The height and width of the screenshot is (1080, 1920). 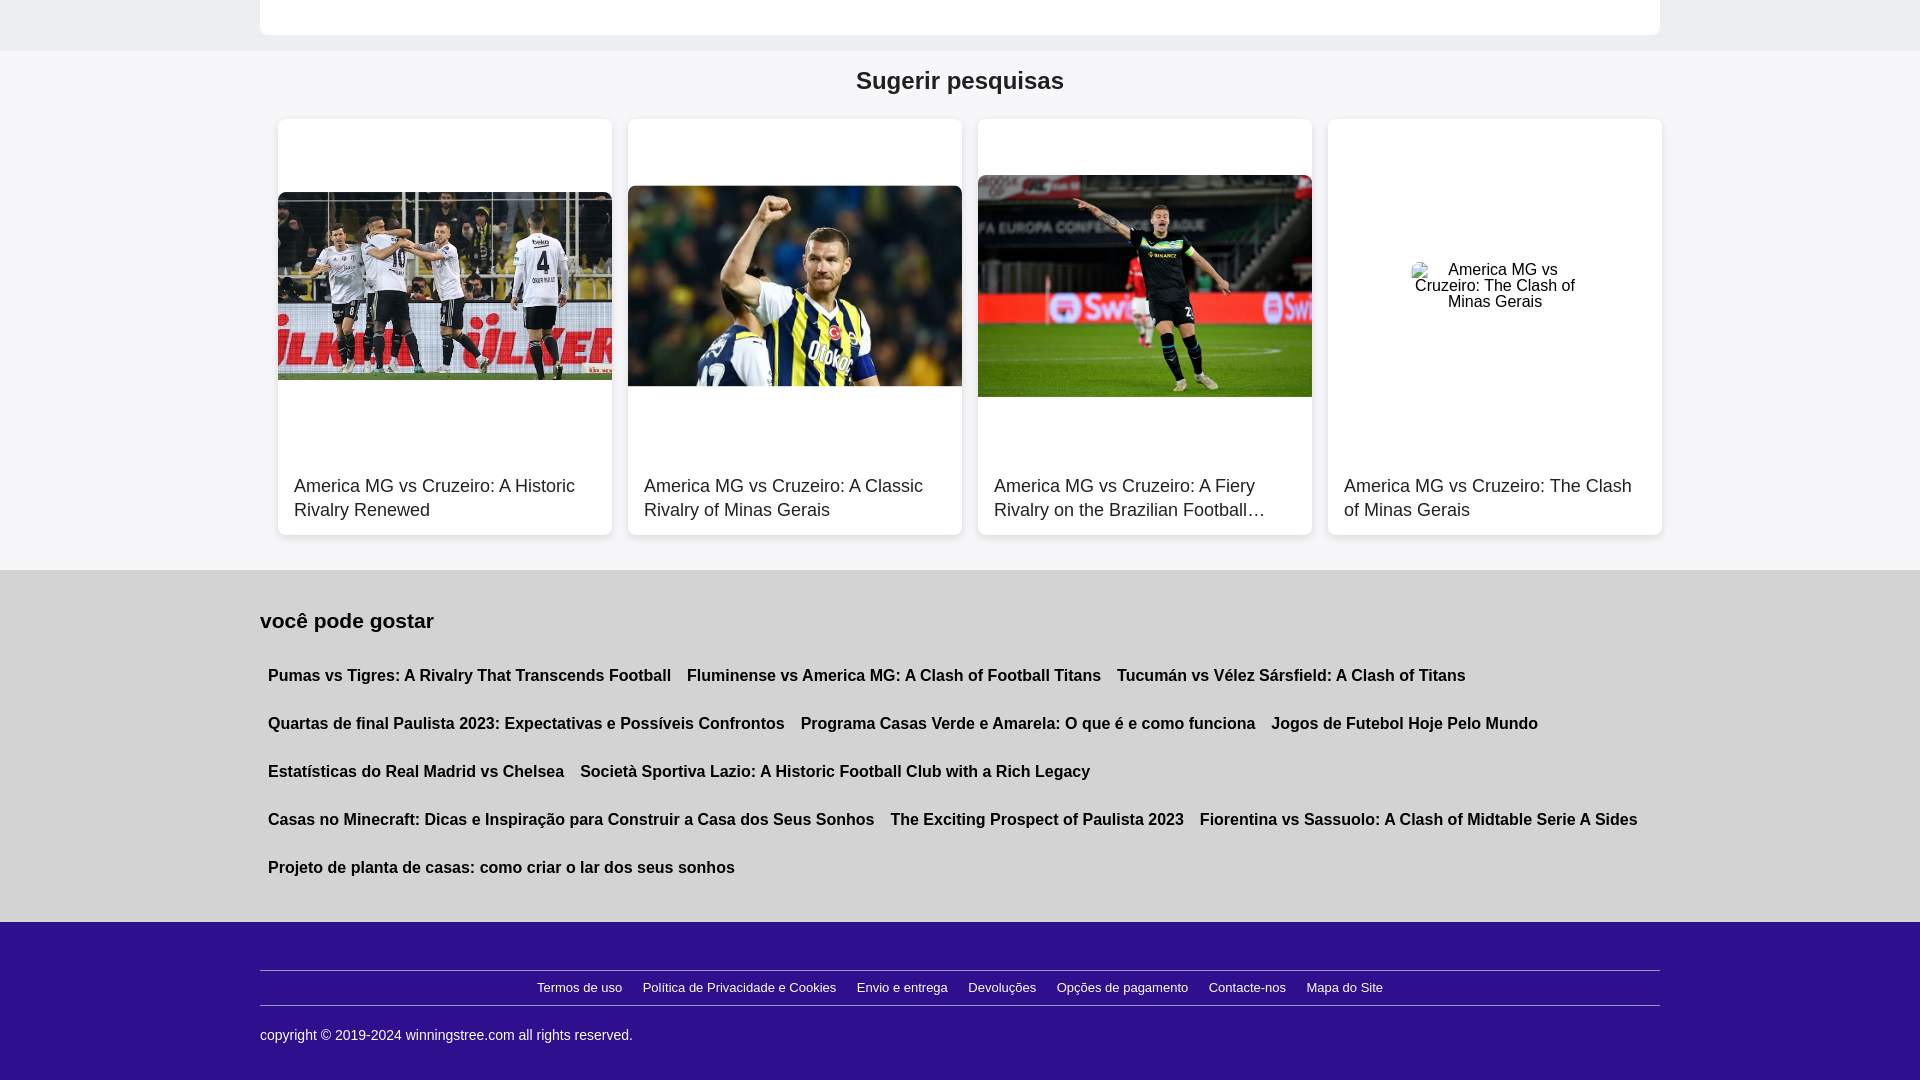 I want to click on The Exciting Prospect of Paulista 2023, so click(x=1036, y=819).